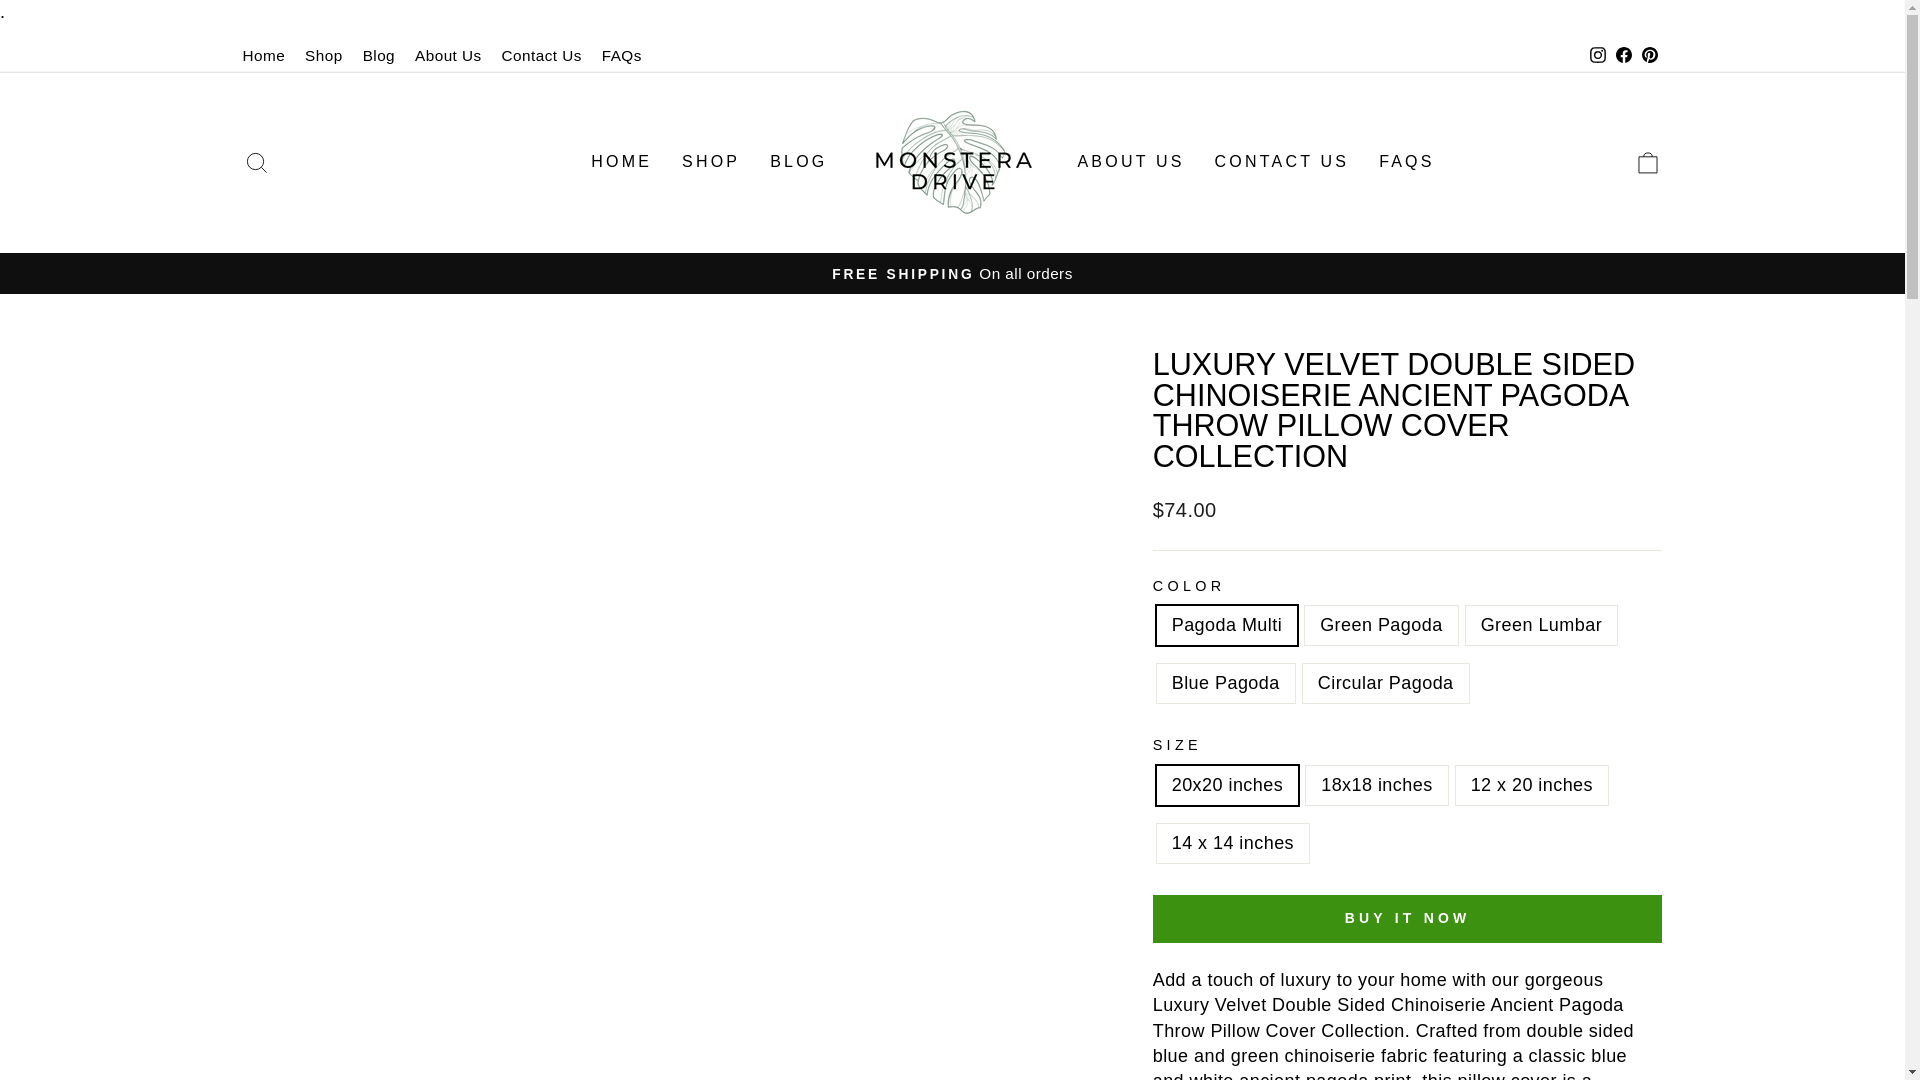 This screenshot has width=1920, height=1080. What do you see at coordinates (324, 55) in the screenshot?
I see `Shop` at bounding box center [324, 55].